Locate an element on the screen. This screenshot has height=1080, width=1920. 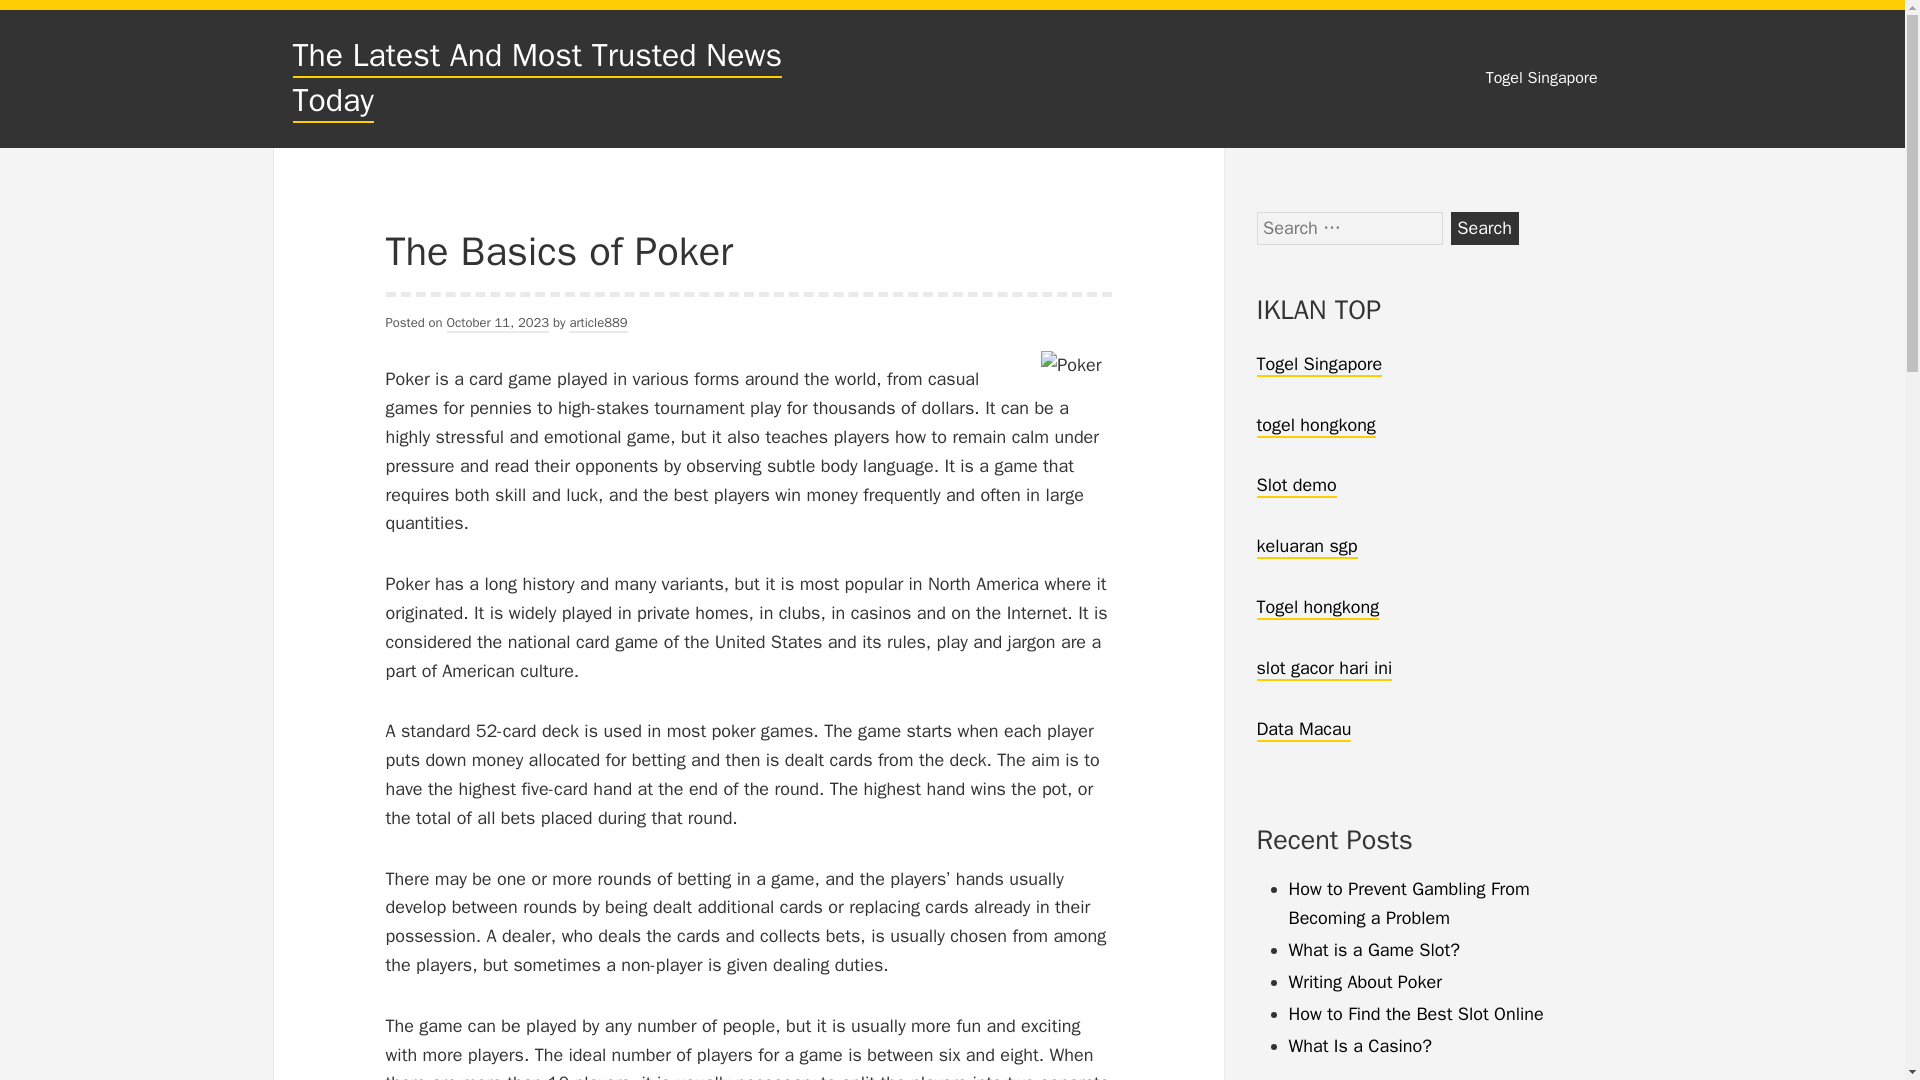
Togel Singapore is located at coordinates (1318, 364).